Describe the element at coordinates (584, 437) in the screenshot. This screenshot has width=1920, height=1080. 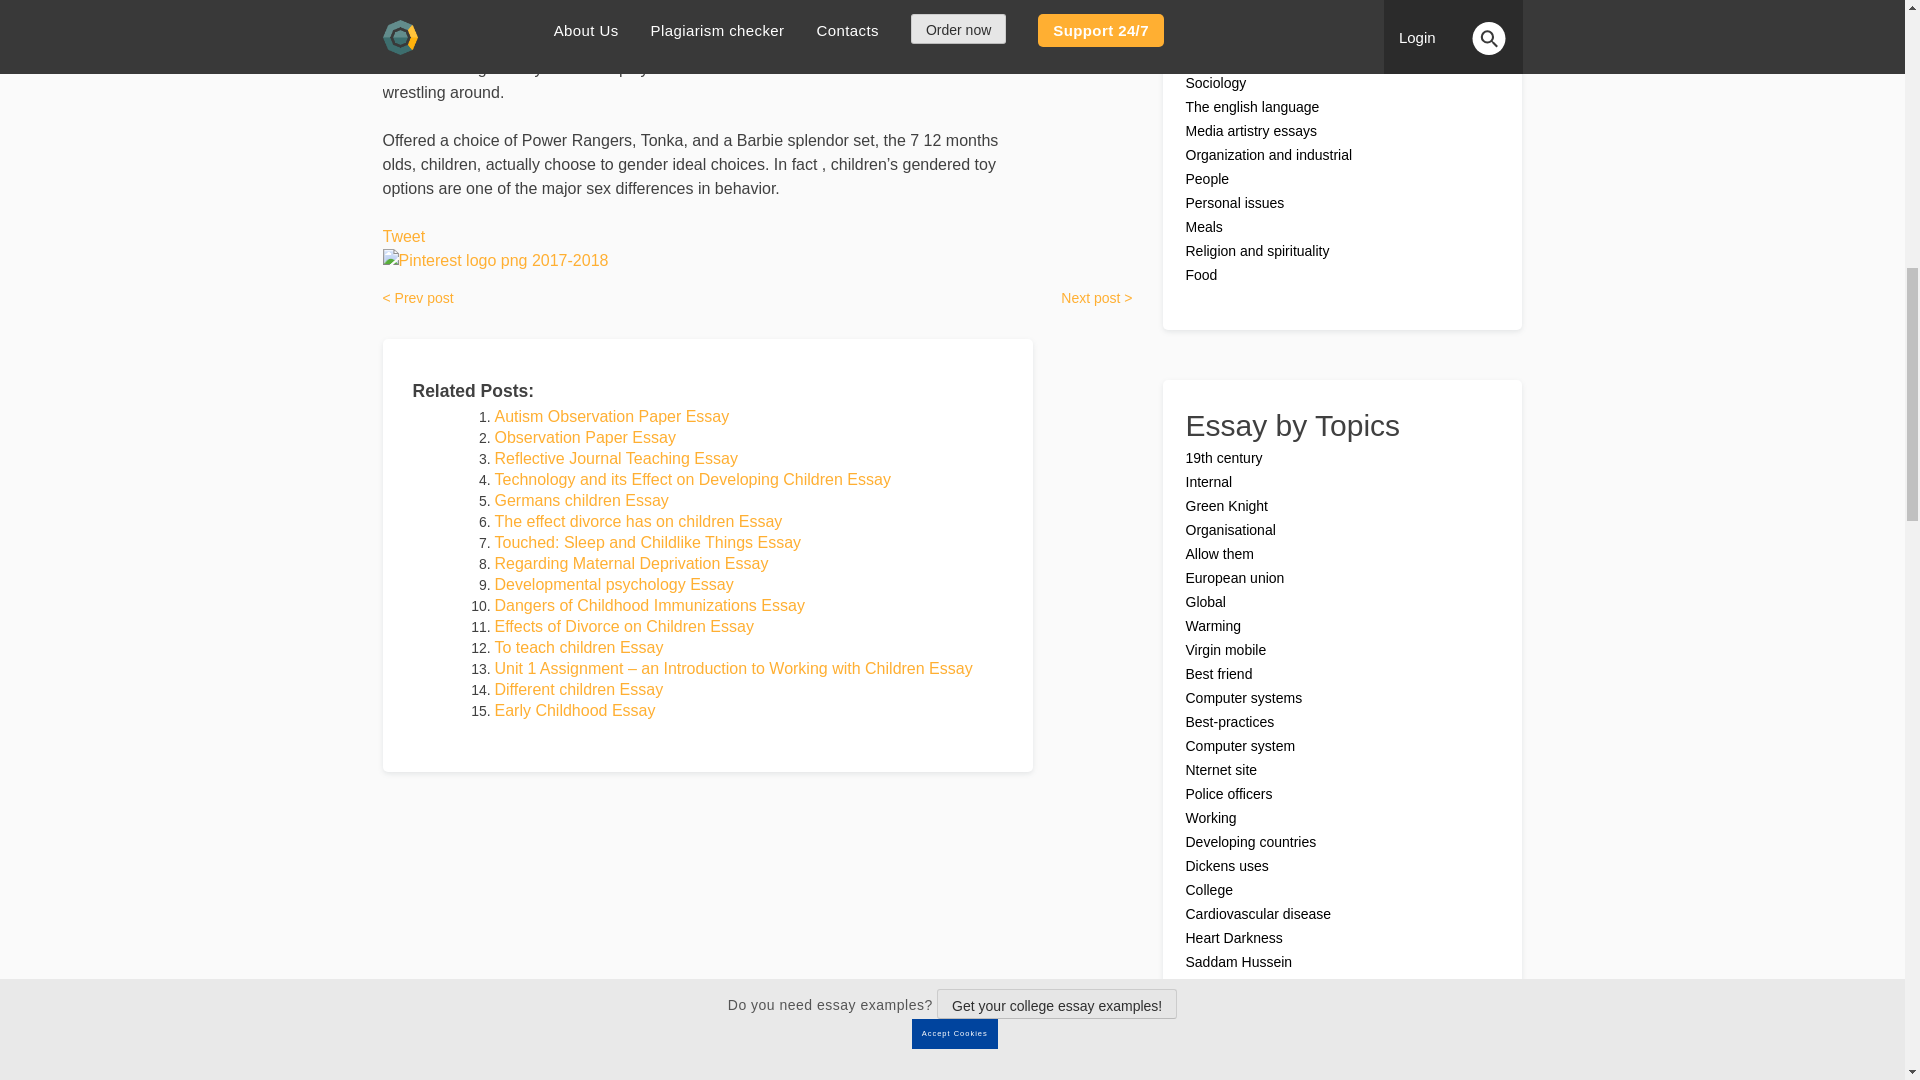
I see `Observation Paper Essay` at that location.